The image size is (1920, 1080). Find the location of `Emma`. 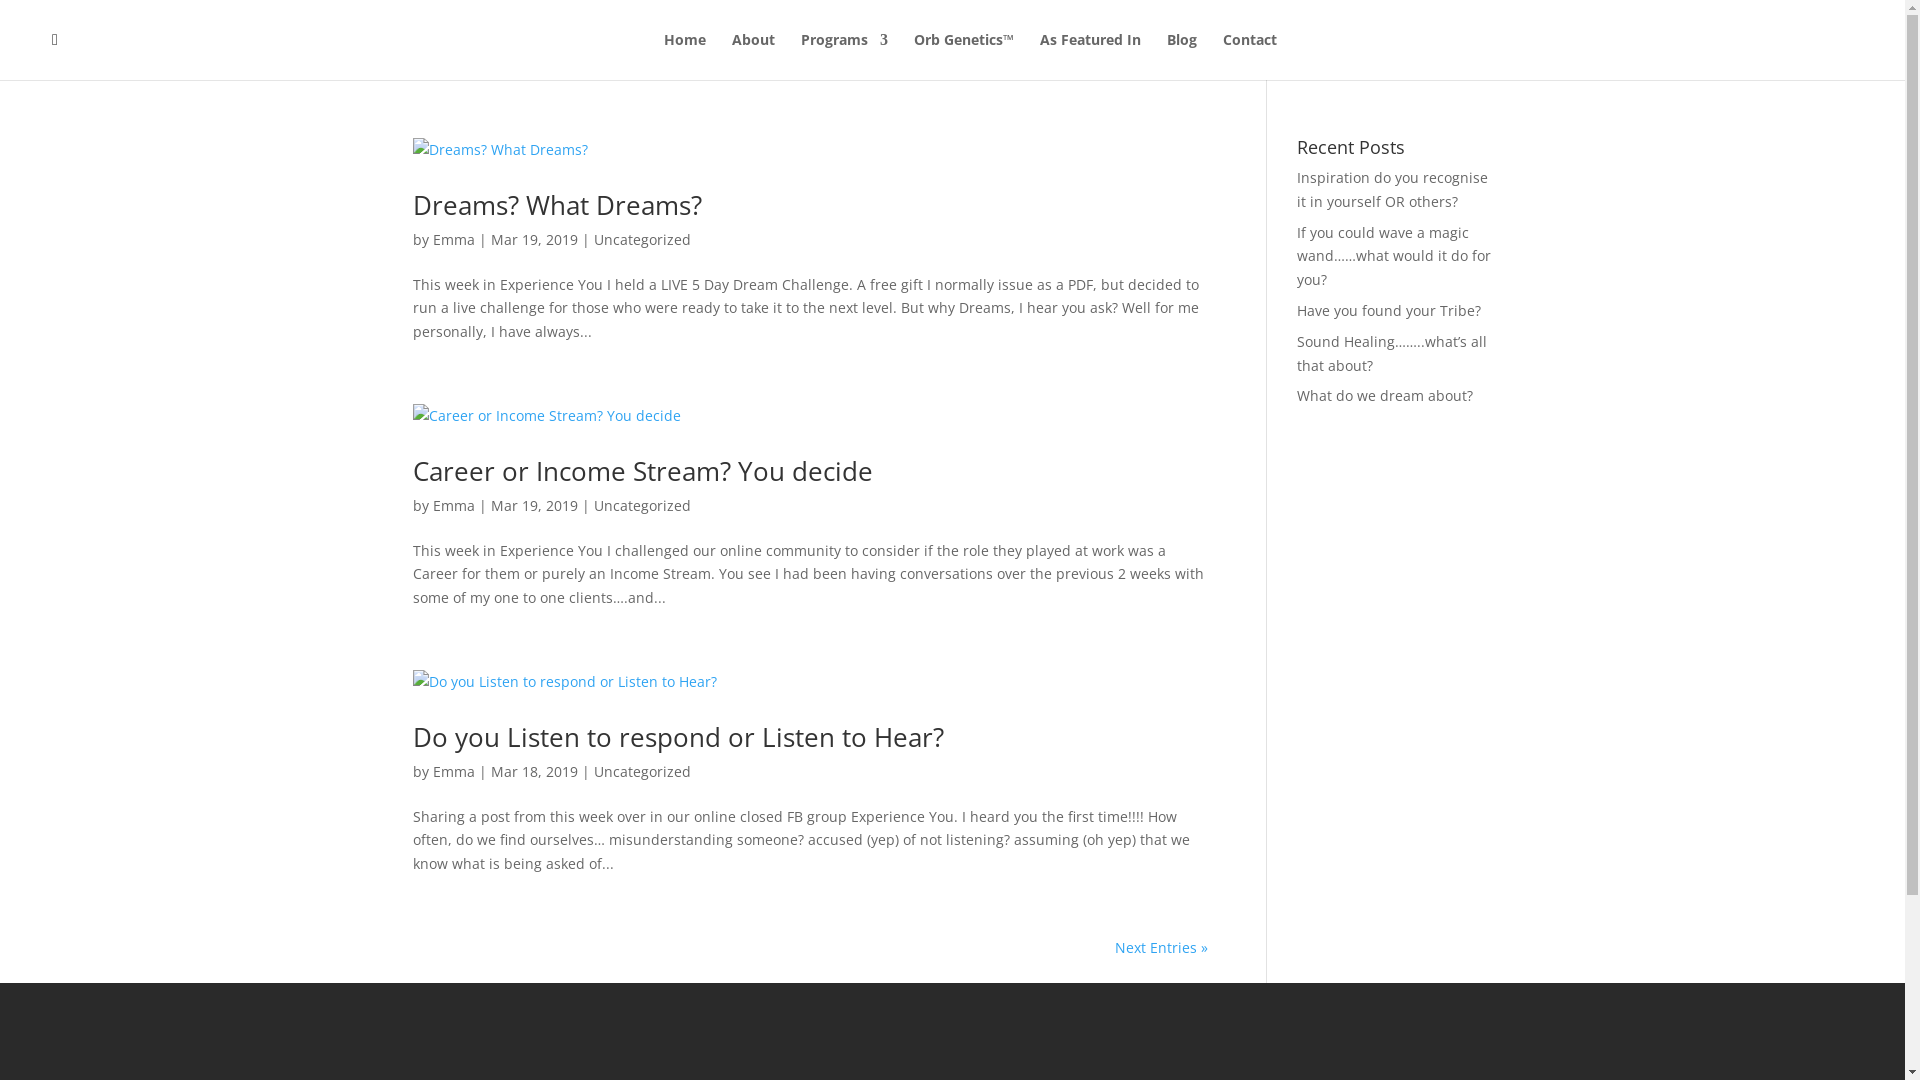

Emma is located at coordinates (453, 506).